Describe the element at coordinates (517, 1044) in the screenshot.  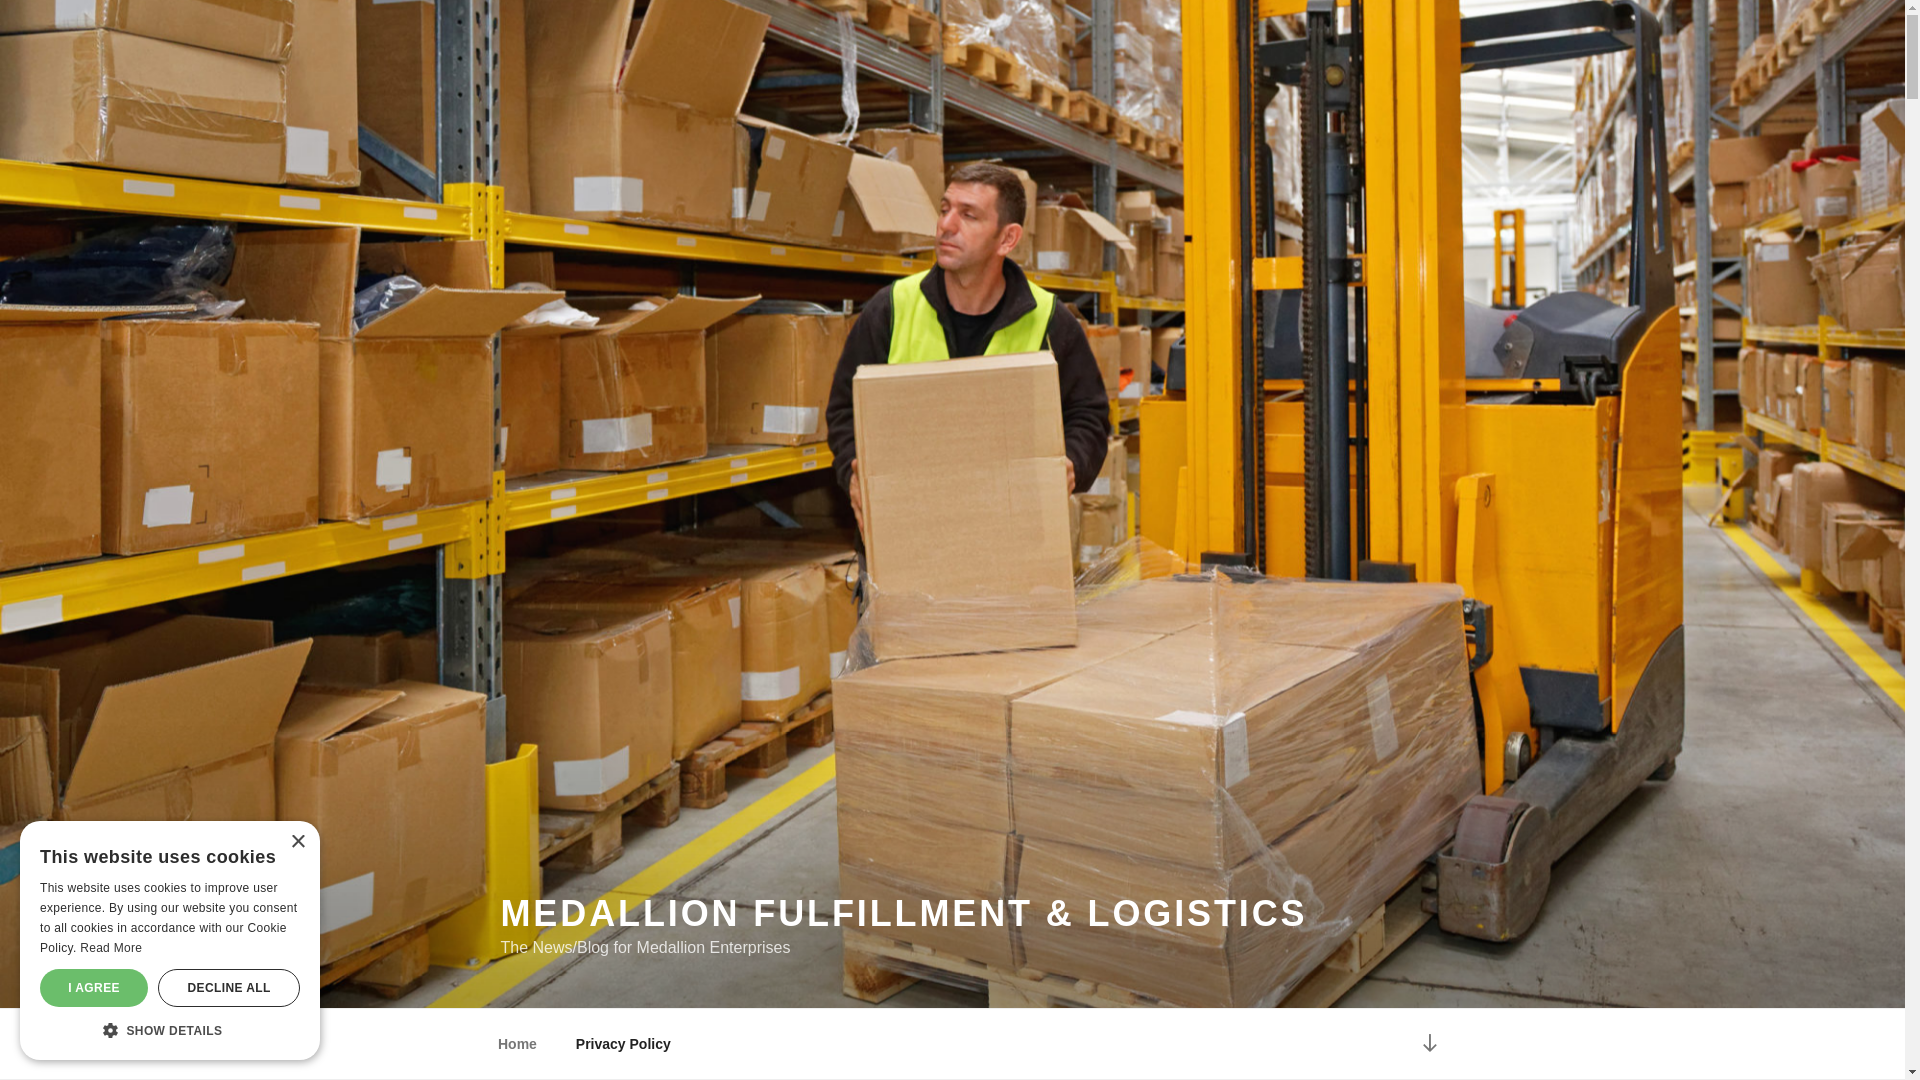
I see `Home` at that location.